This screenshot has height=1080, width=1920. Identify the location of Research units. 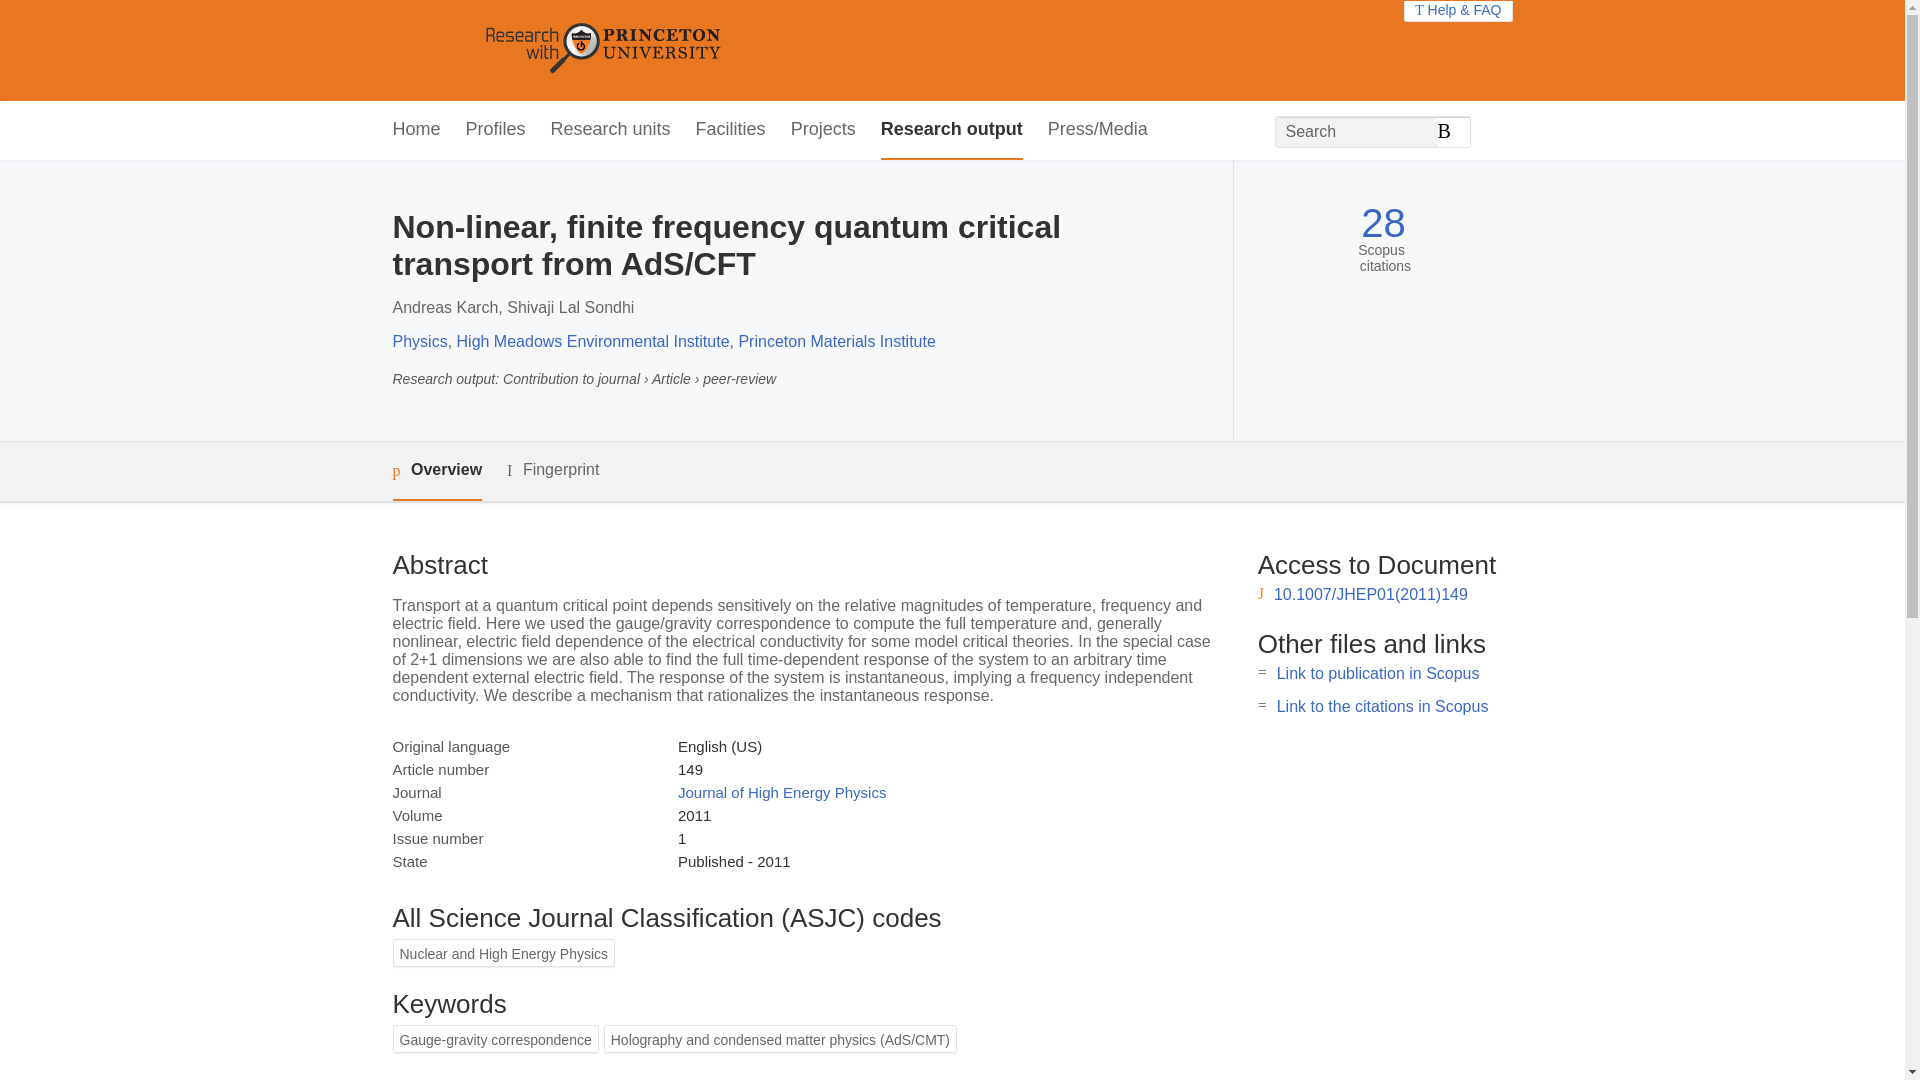
(610, 130).